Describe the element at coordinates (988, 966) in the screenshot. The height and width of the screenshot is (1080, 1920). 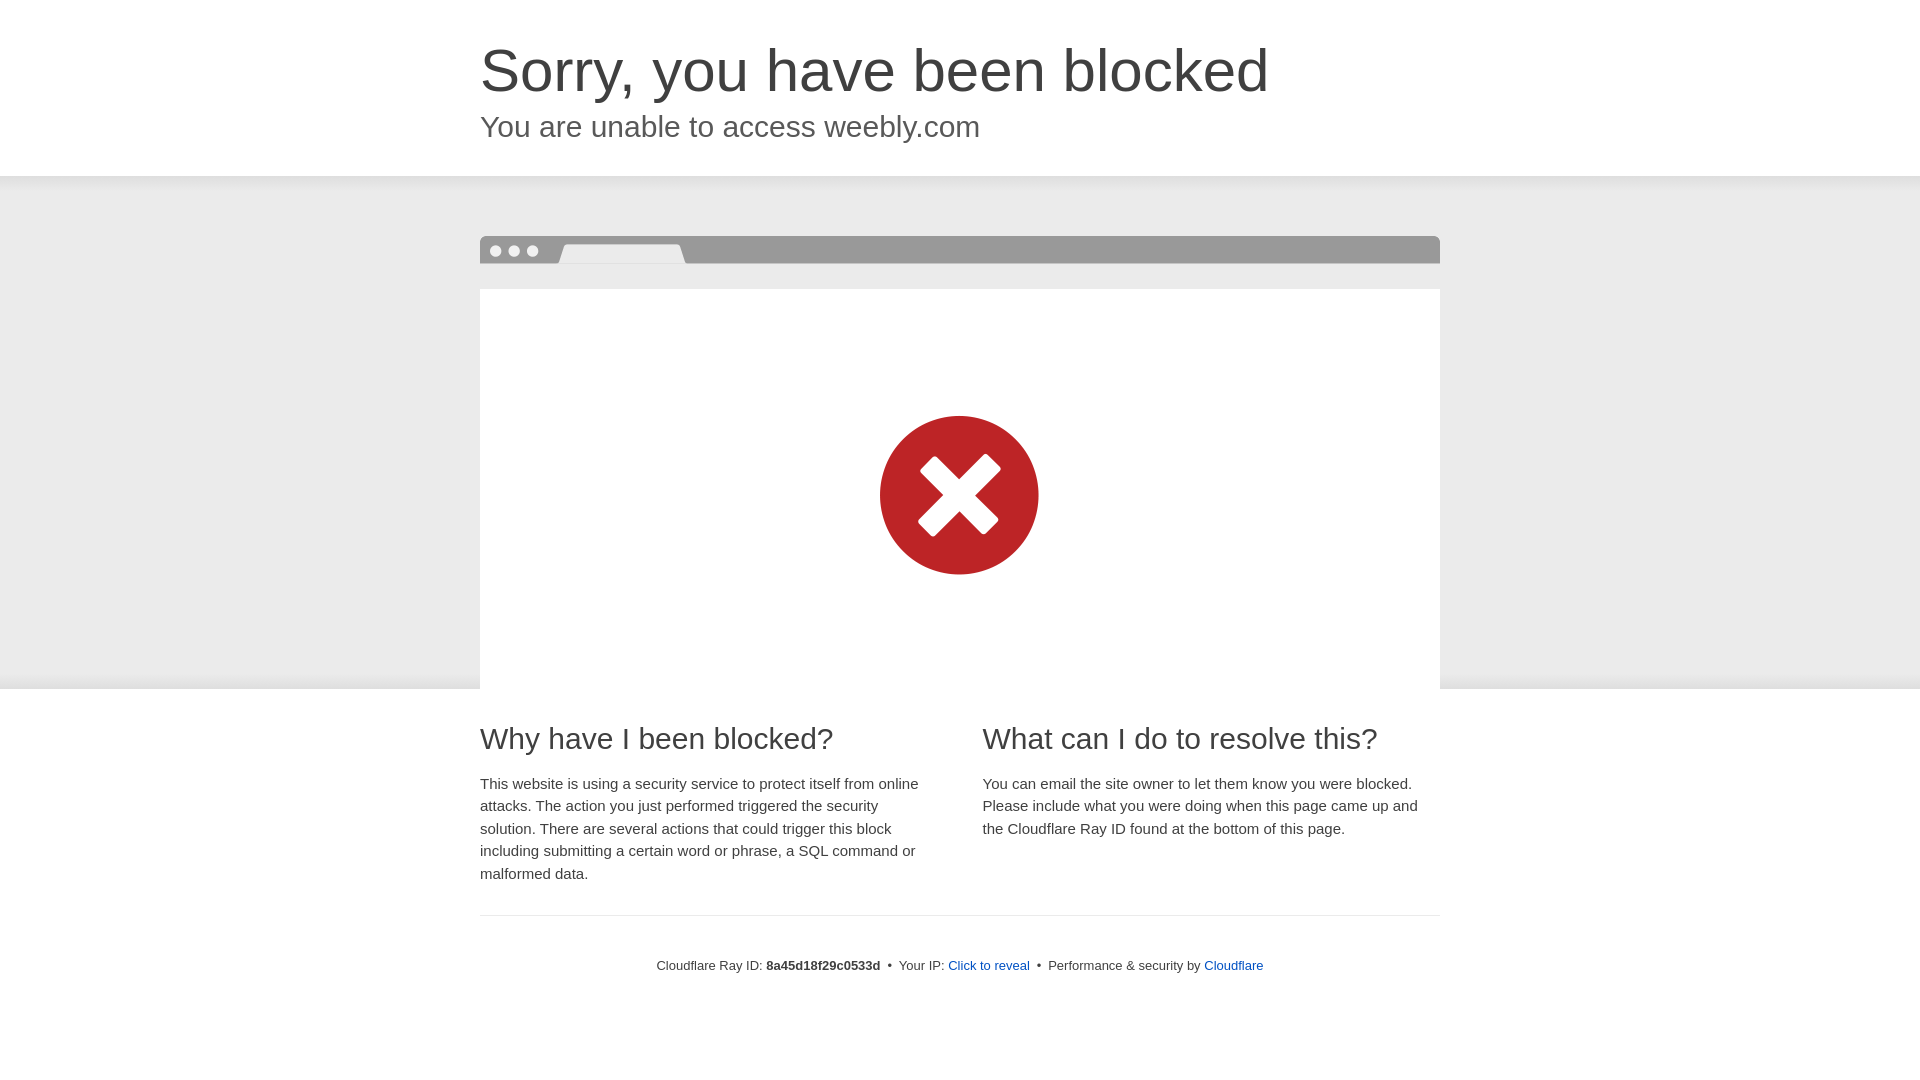
I see `Click to reveal` at that location.